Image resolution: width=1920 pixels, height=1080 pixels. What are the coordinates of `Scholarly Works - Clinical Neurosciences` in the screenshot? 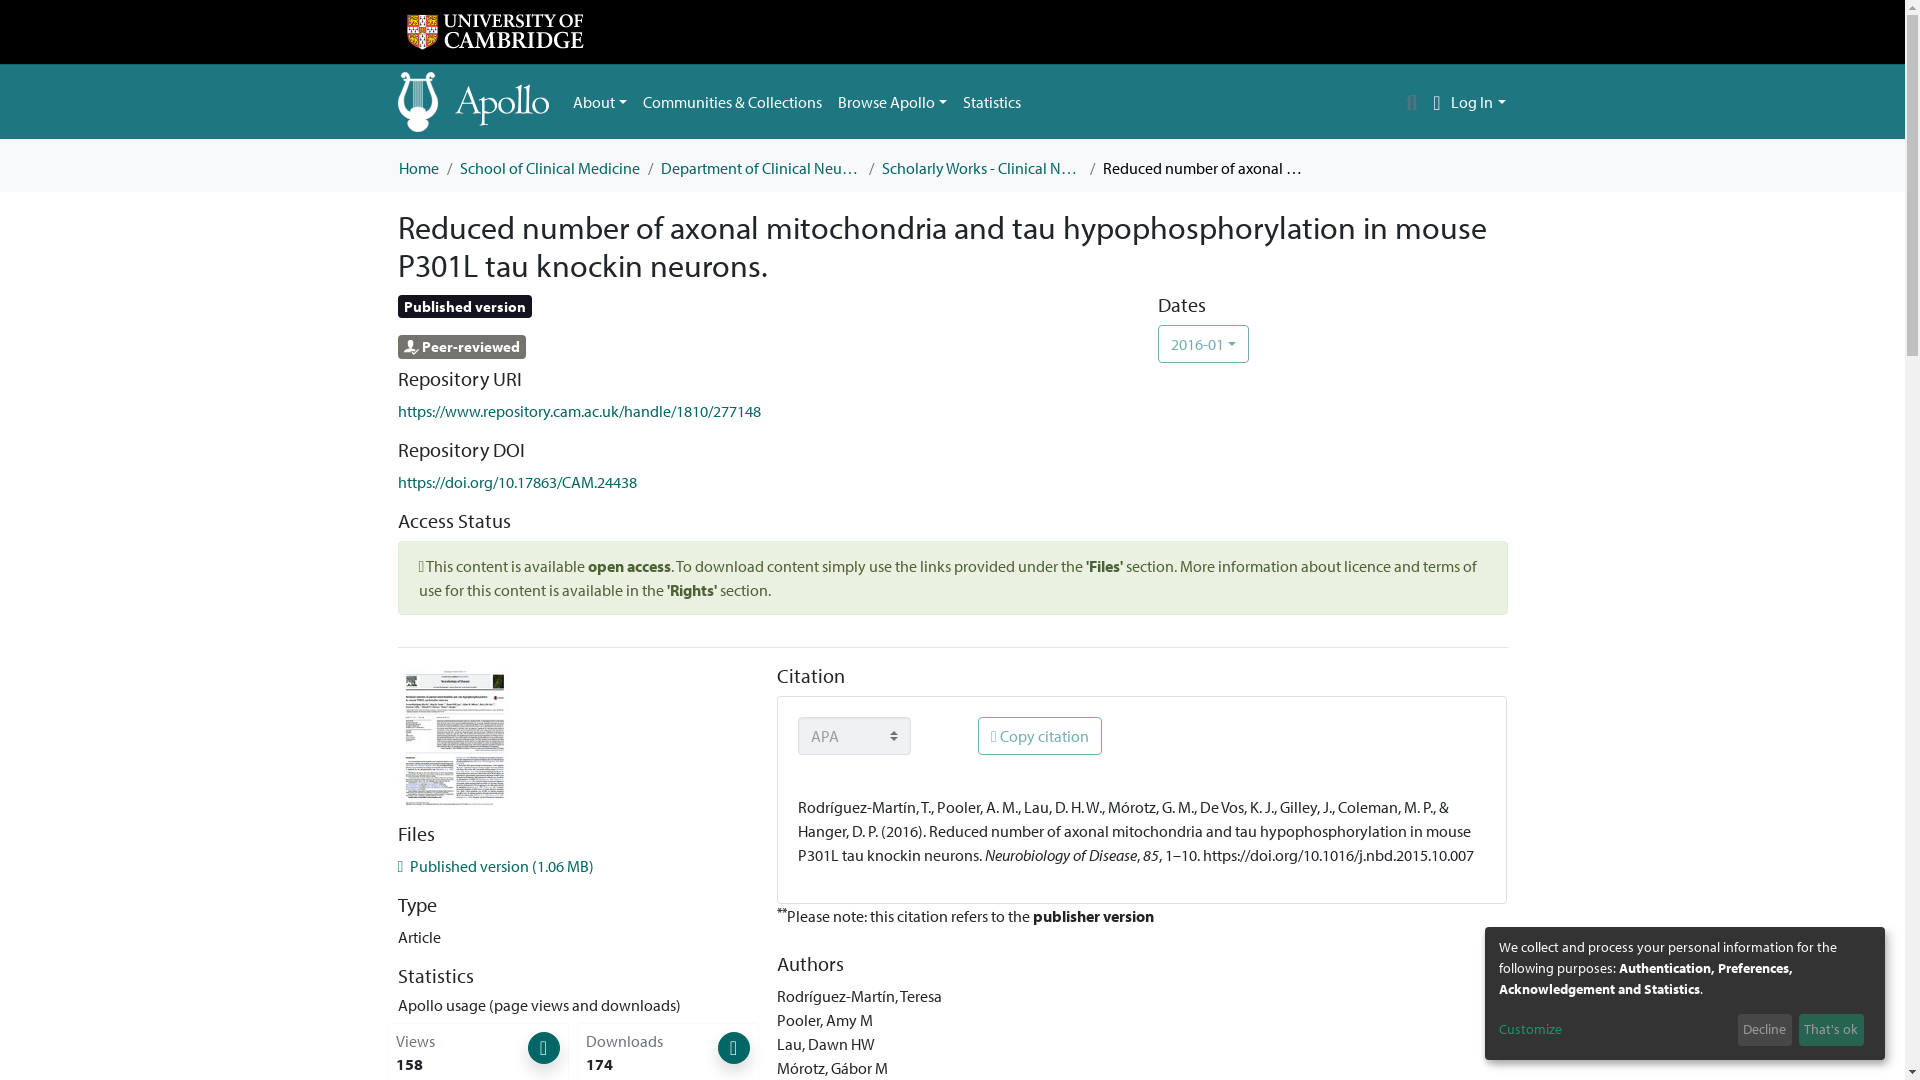 It's located at (982, 168).